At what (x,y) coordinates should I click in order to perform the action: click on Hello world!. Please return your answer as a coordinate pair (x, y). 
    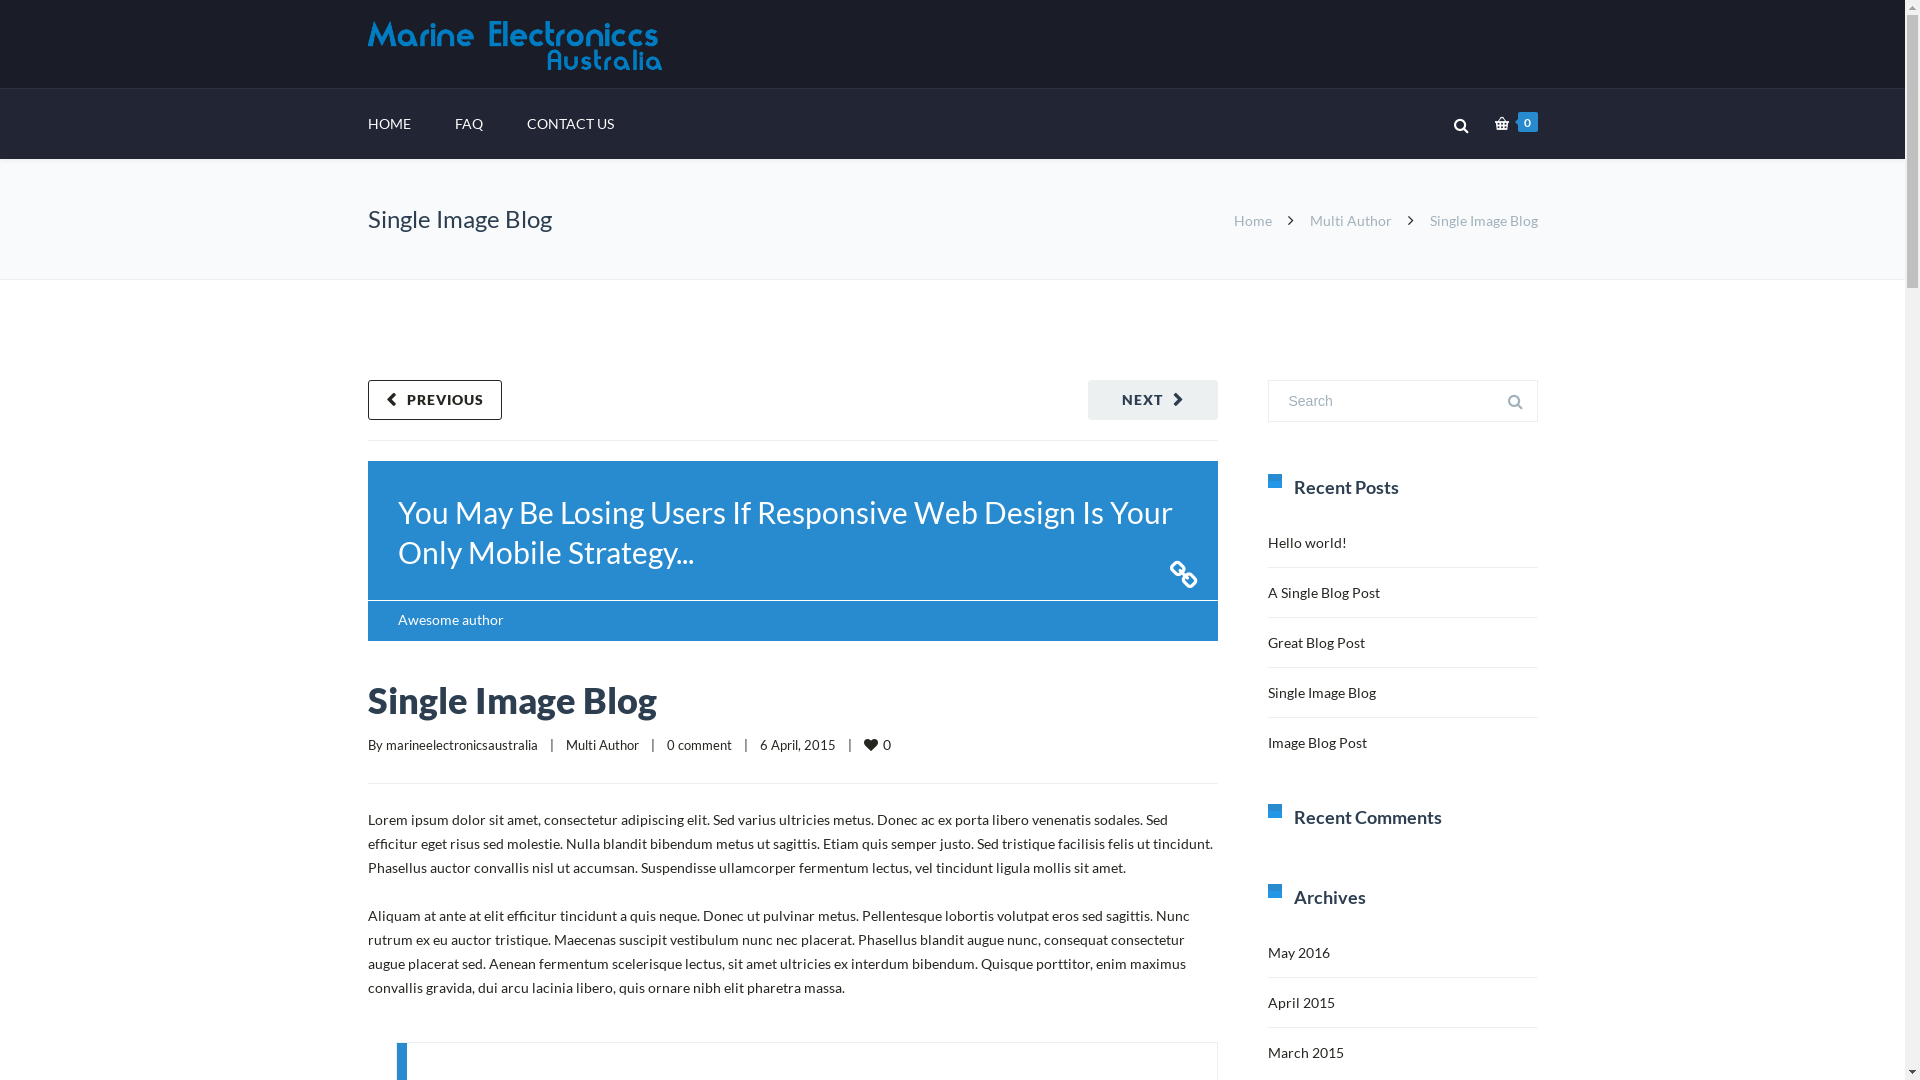
    Looking at the image, I should click on (1308, 542).